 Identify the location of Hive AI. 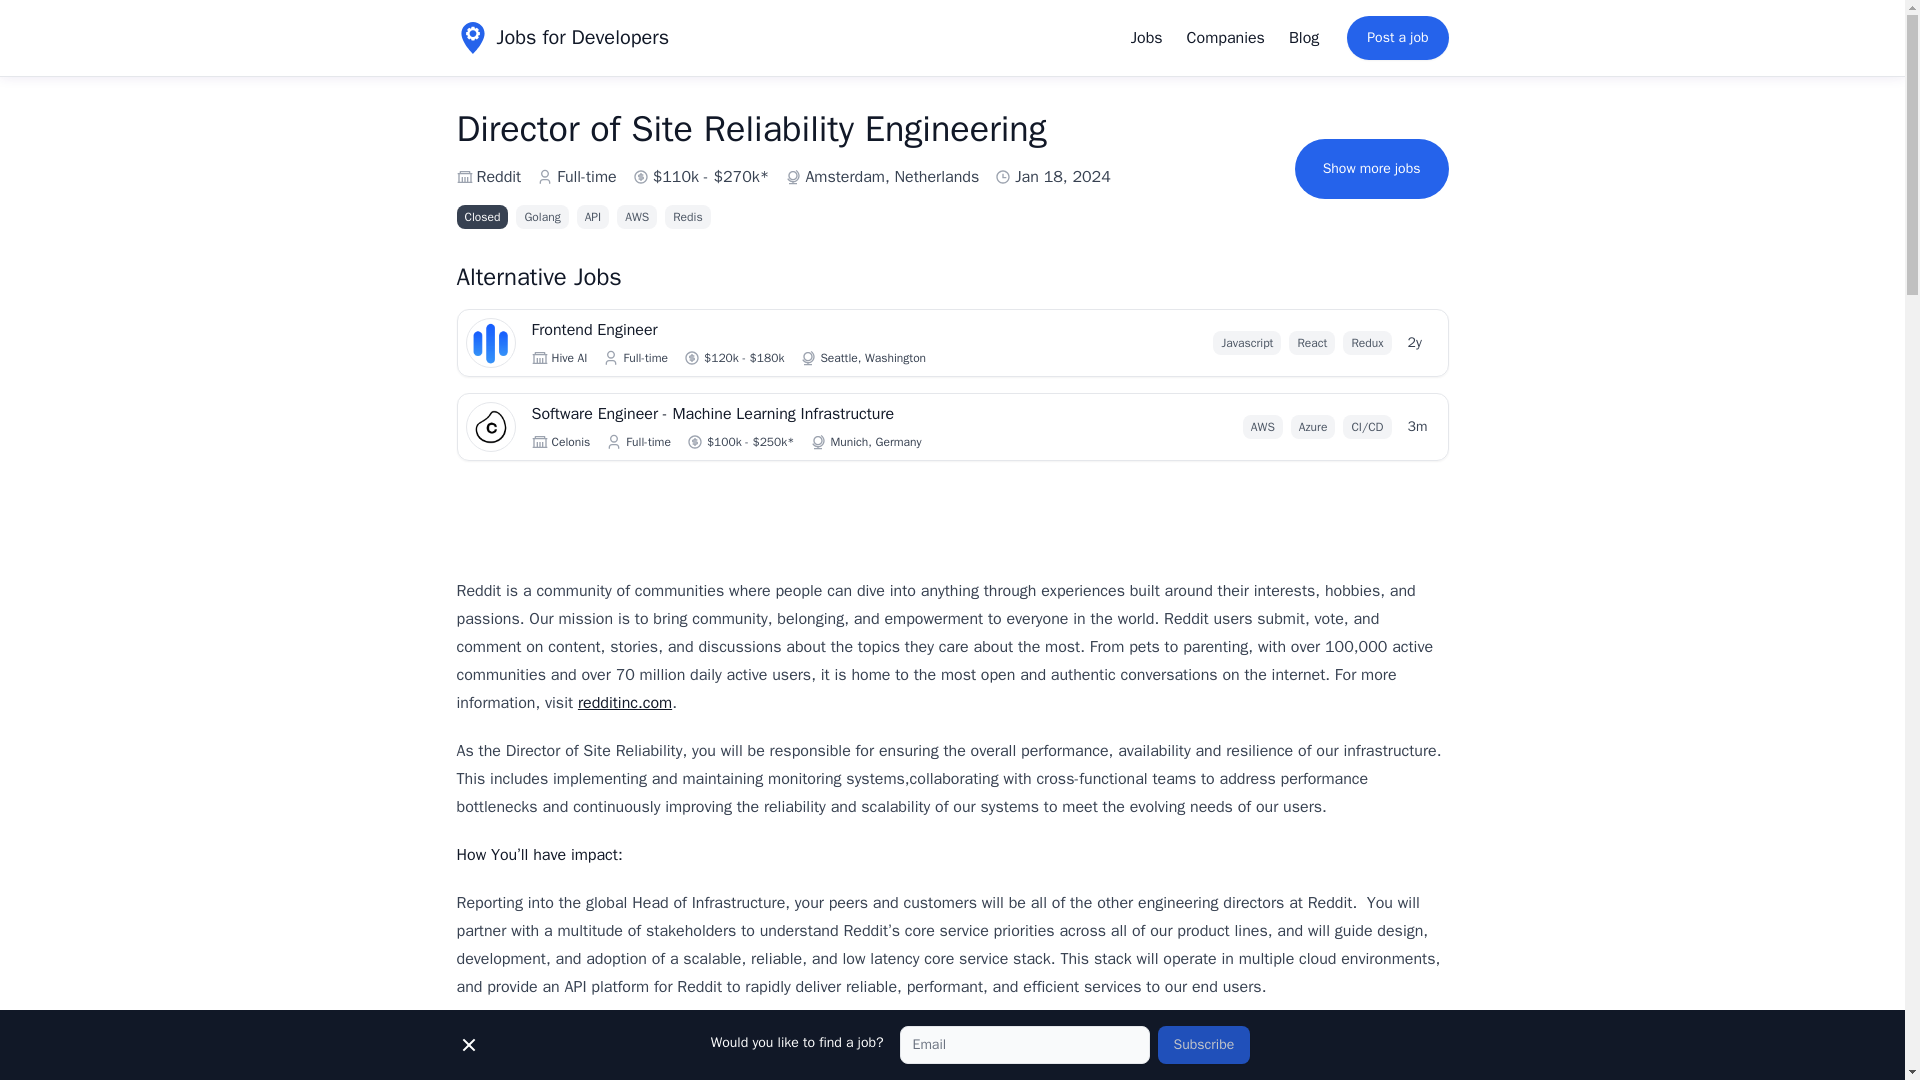
(570, 358).